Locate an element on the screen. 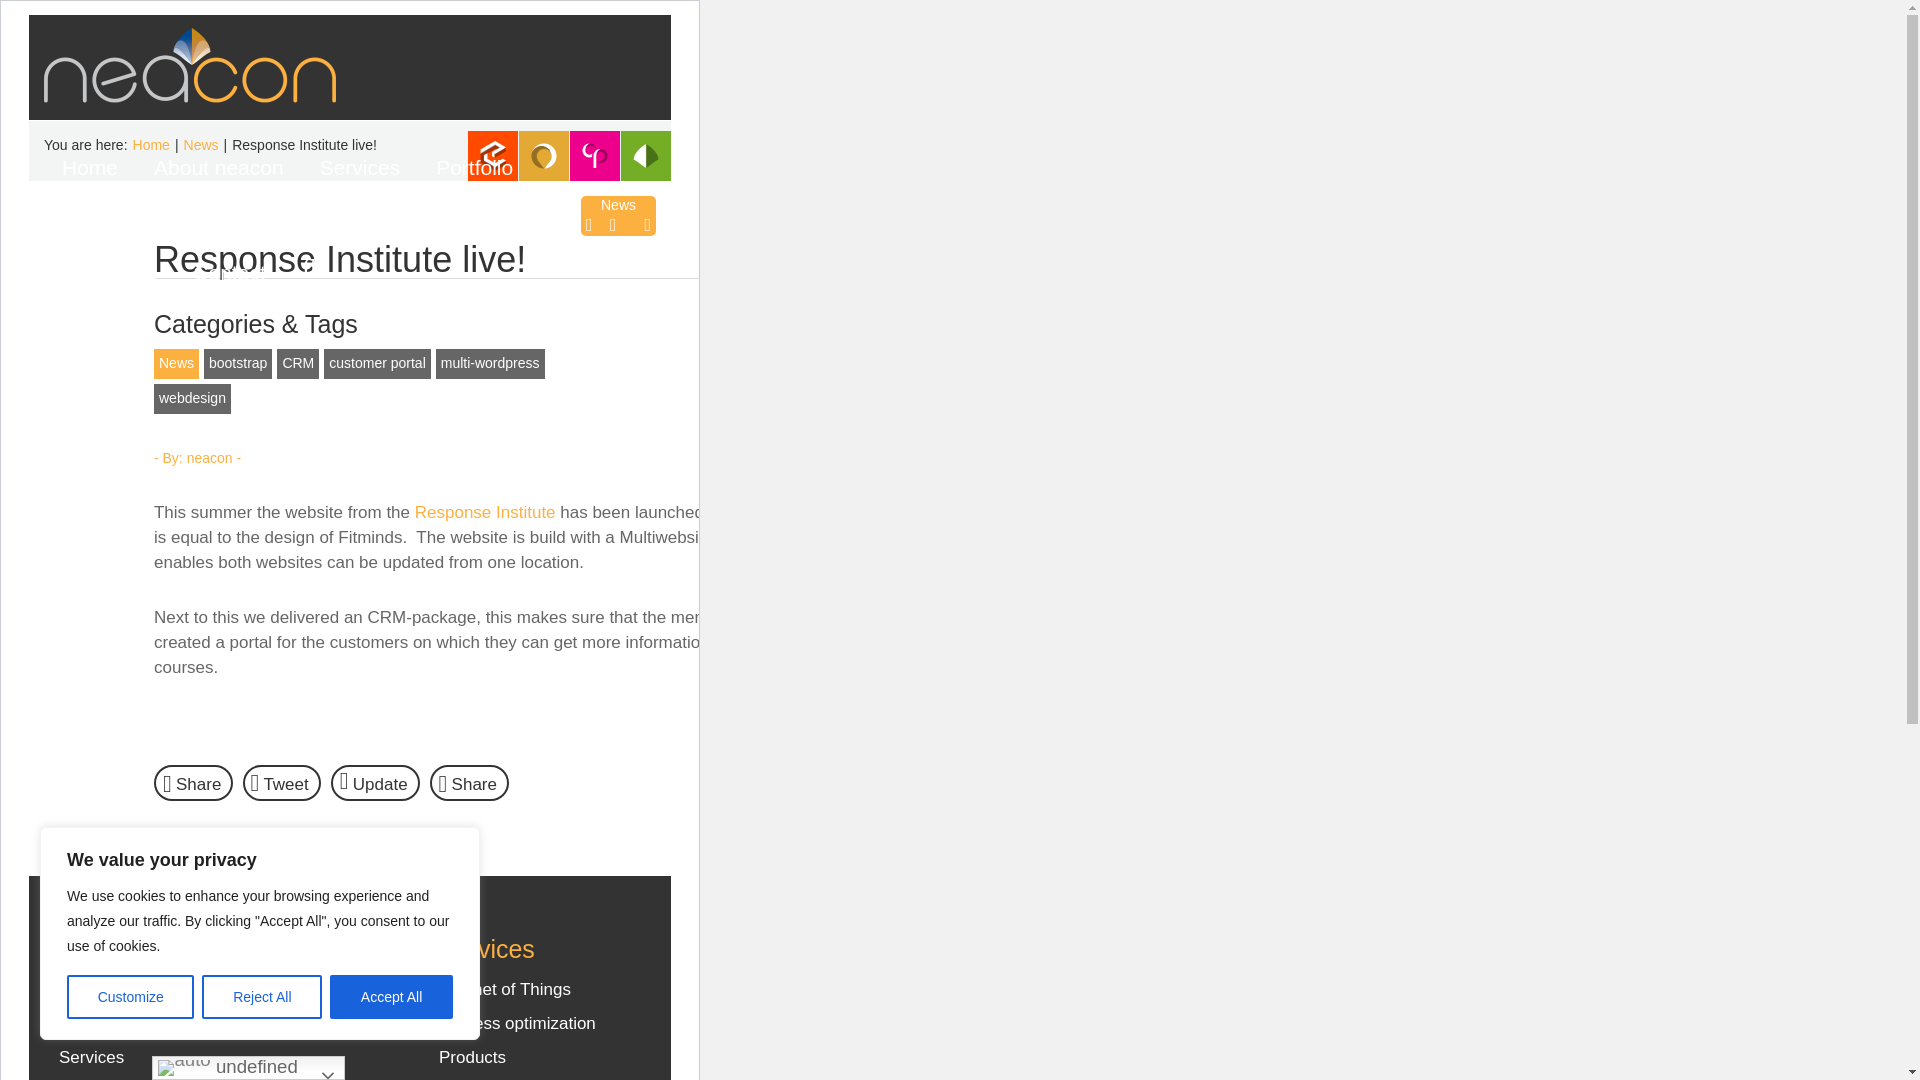 This screenshot has height=1080, width=1920. Customize is located at coordinates (130, 997).